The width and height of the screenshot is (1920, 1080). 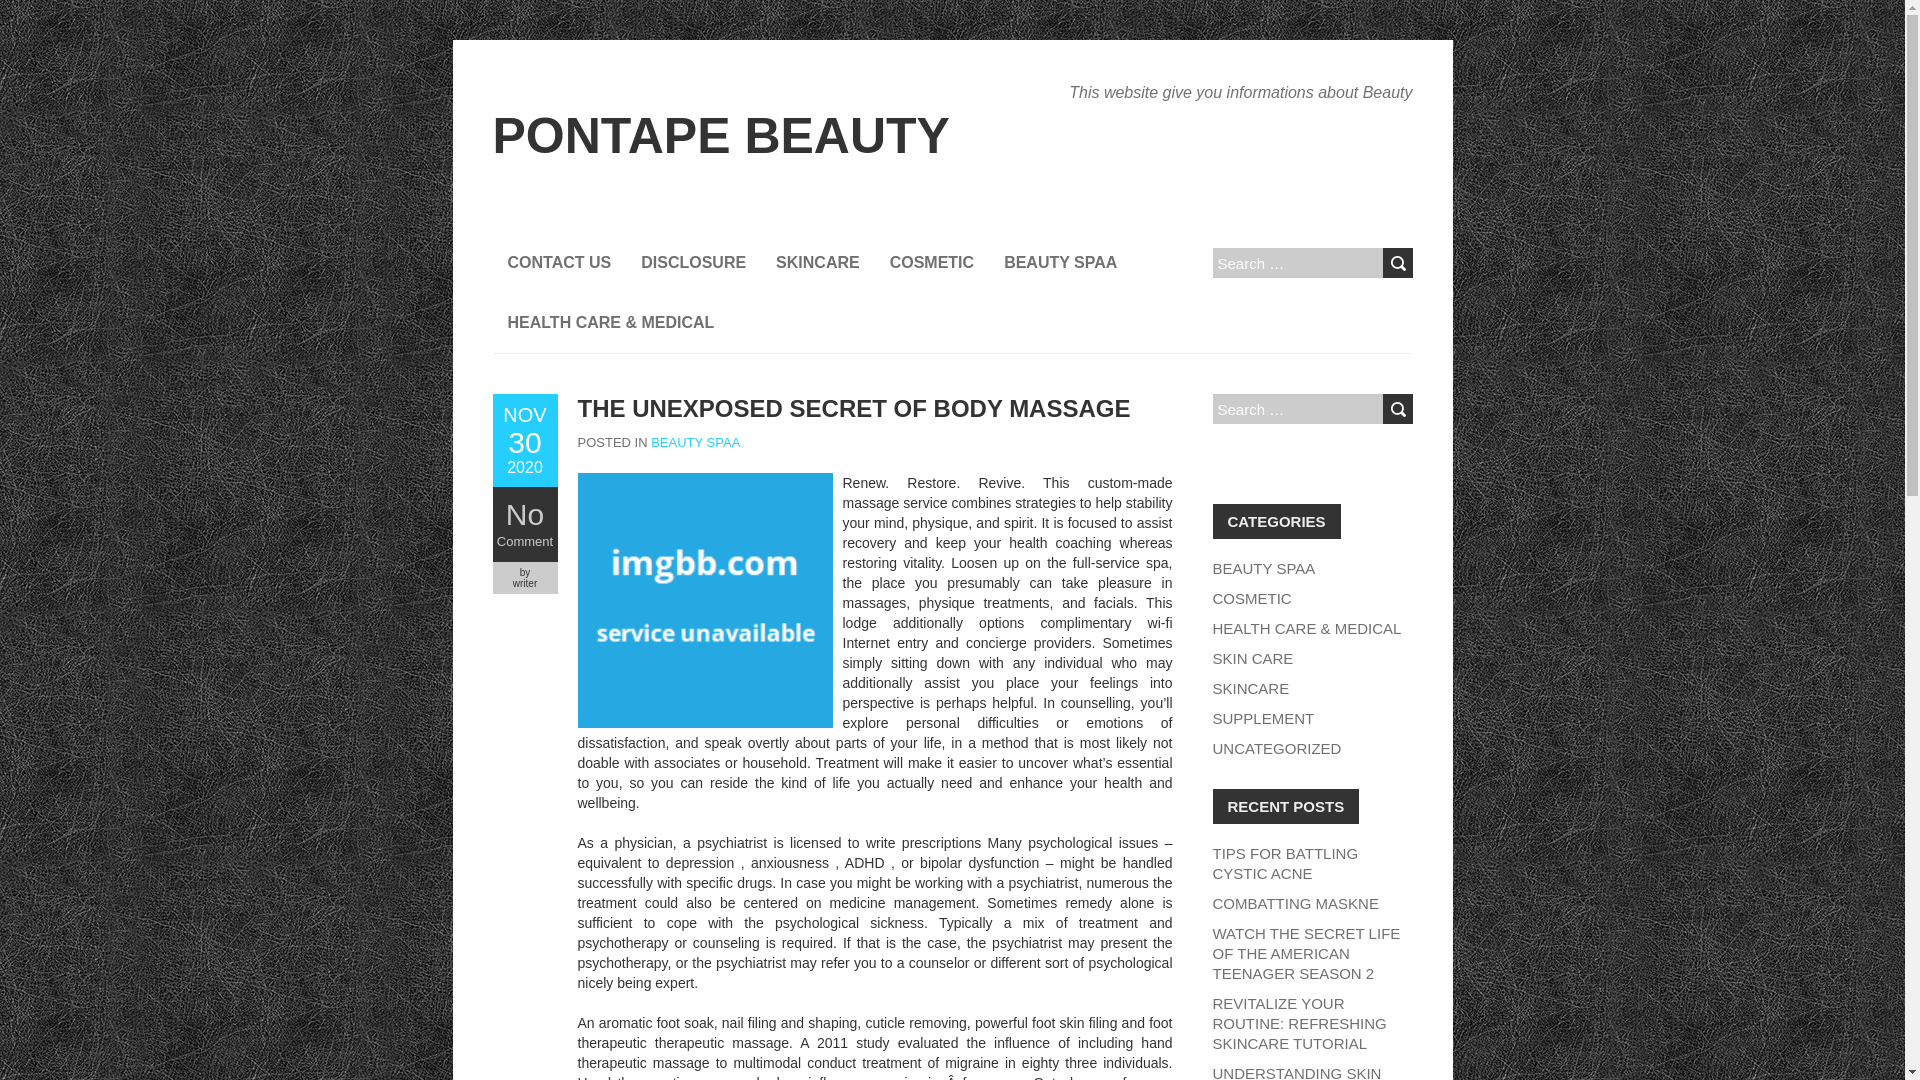 I want to click on SKINCARE, so click(x=558, y=262).